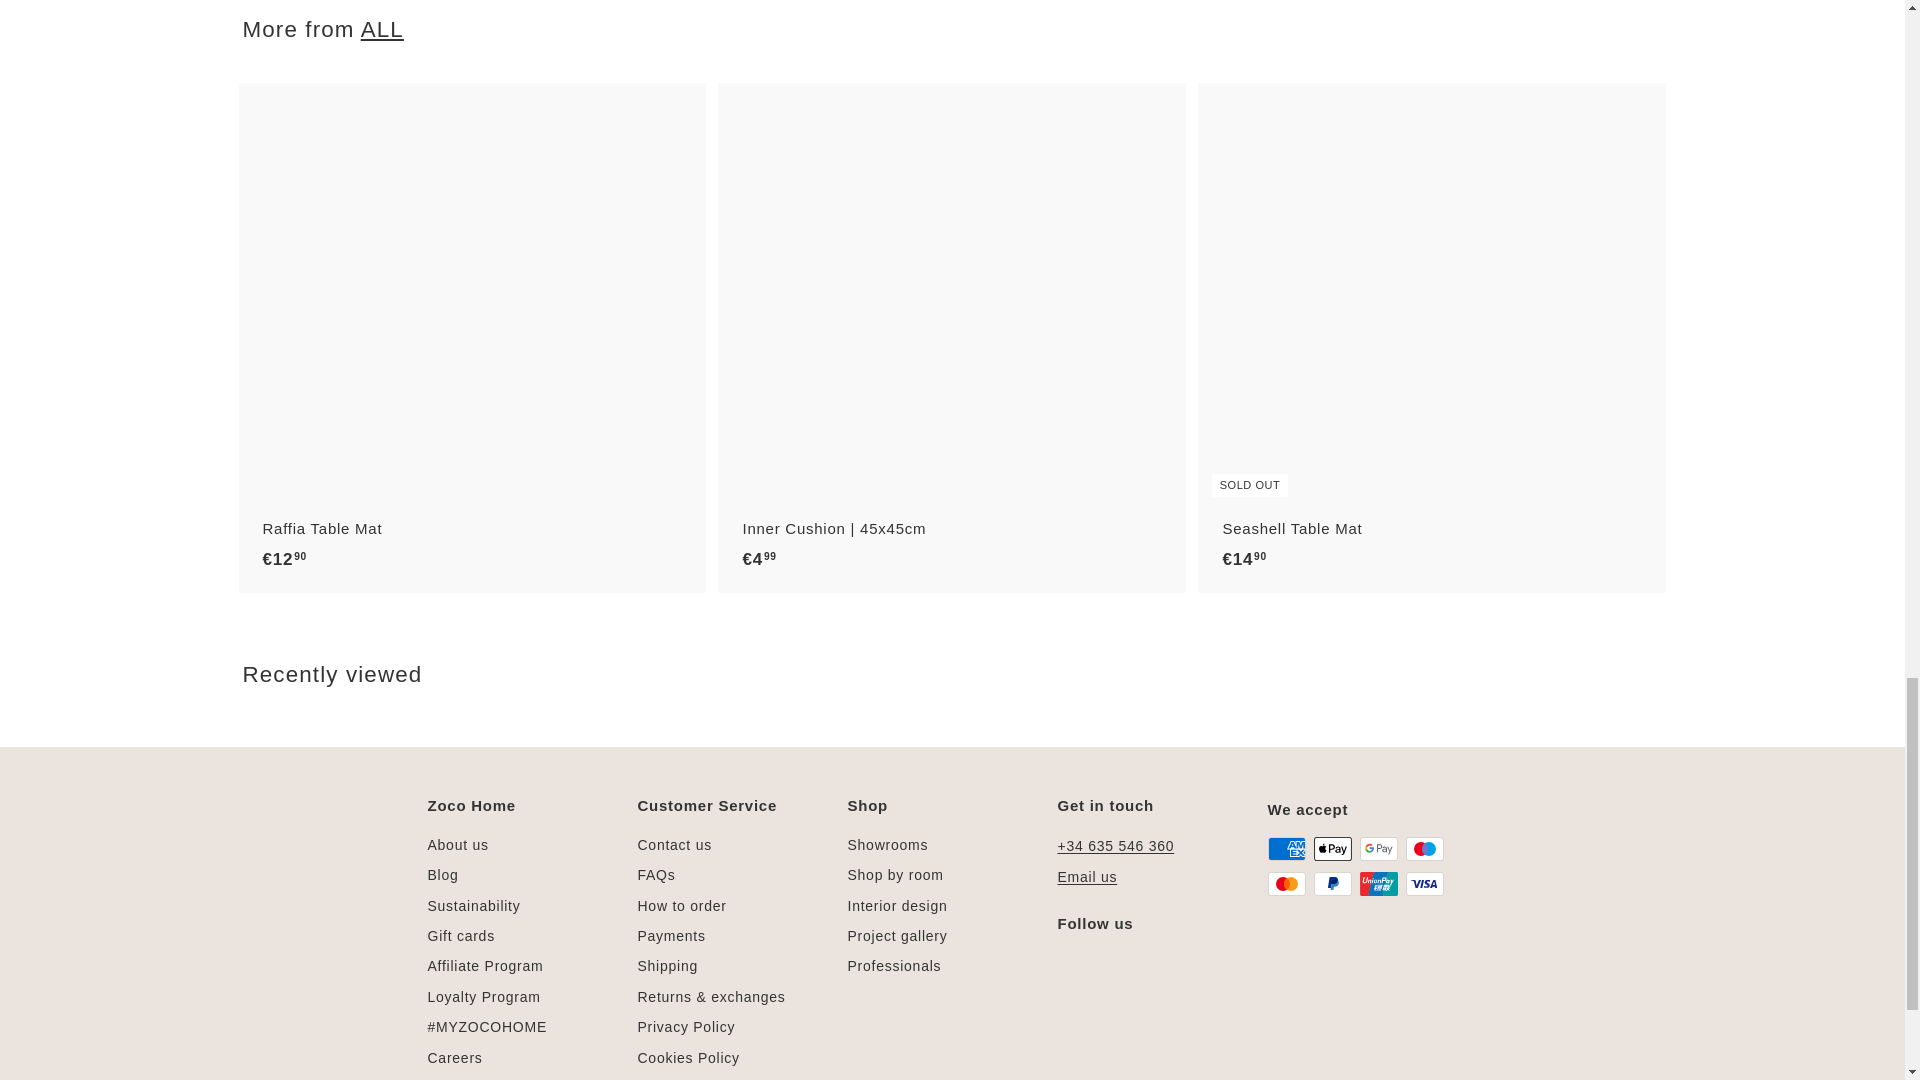 This screenshot has width=1920, height=1080. What do you see at coordinates (1424, 848) in the screenshot?
I see `Maestro` at bounding box center [1424, 848].